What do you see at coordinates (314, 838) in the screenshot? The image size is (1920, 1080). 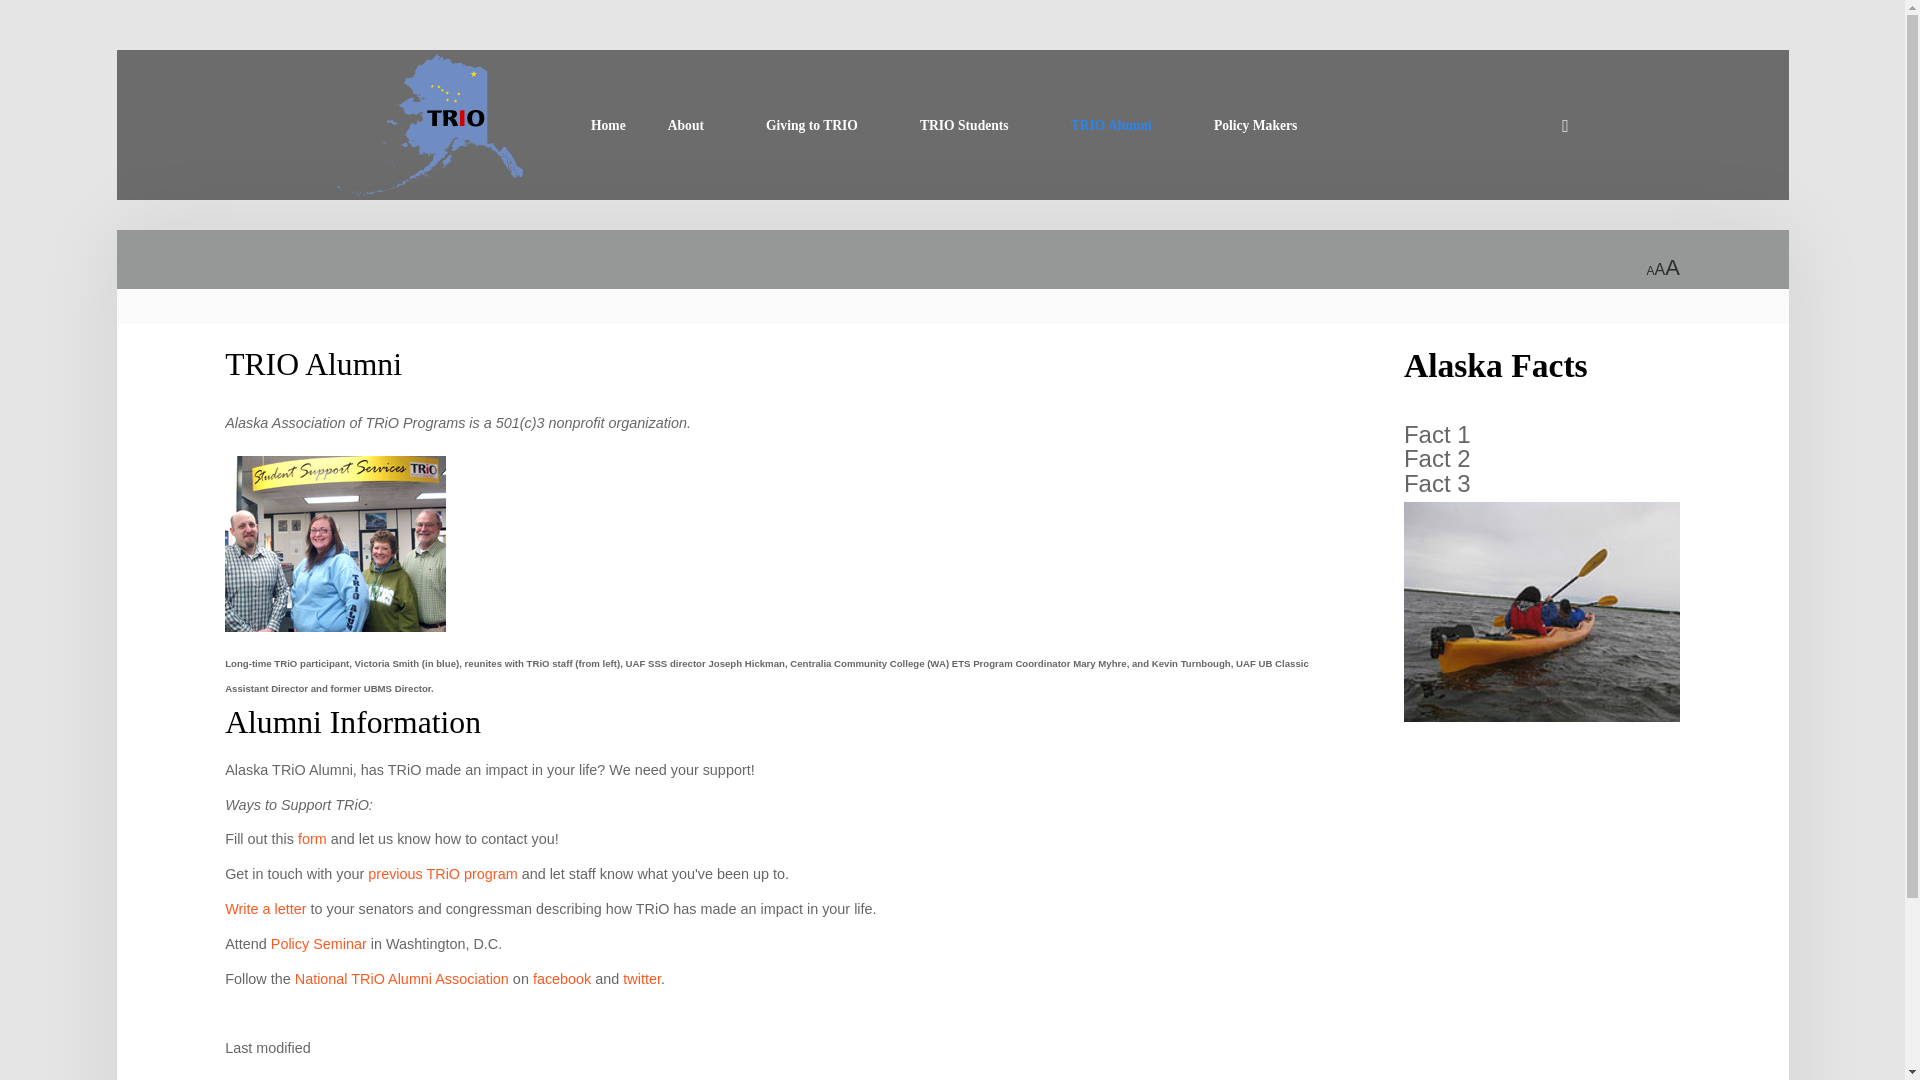 I see `form` at bounding box center [314, 838].